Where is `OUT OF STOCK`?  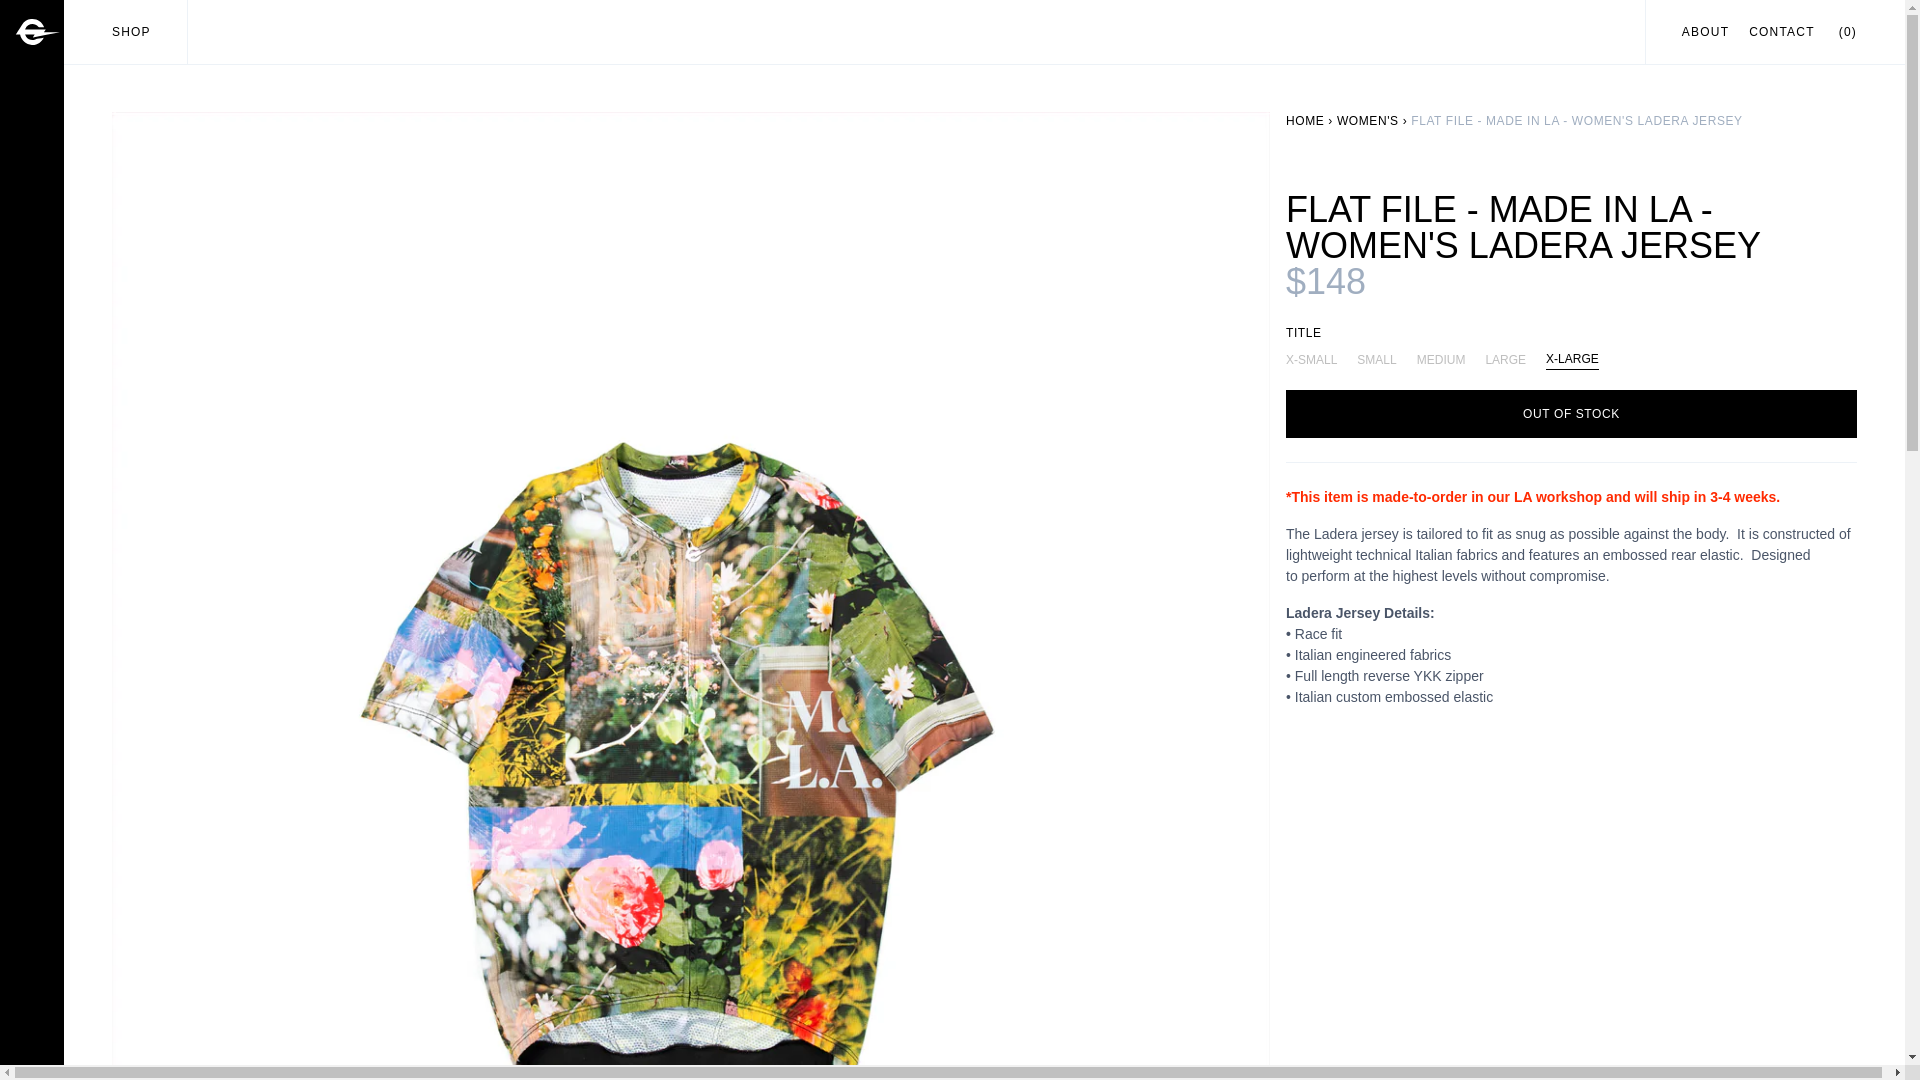
OUT OF STOCK is located at coordinates (1571, 414).